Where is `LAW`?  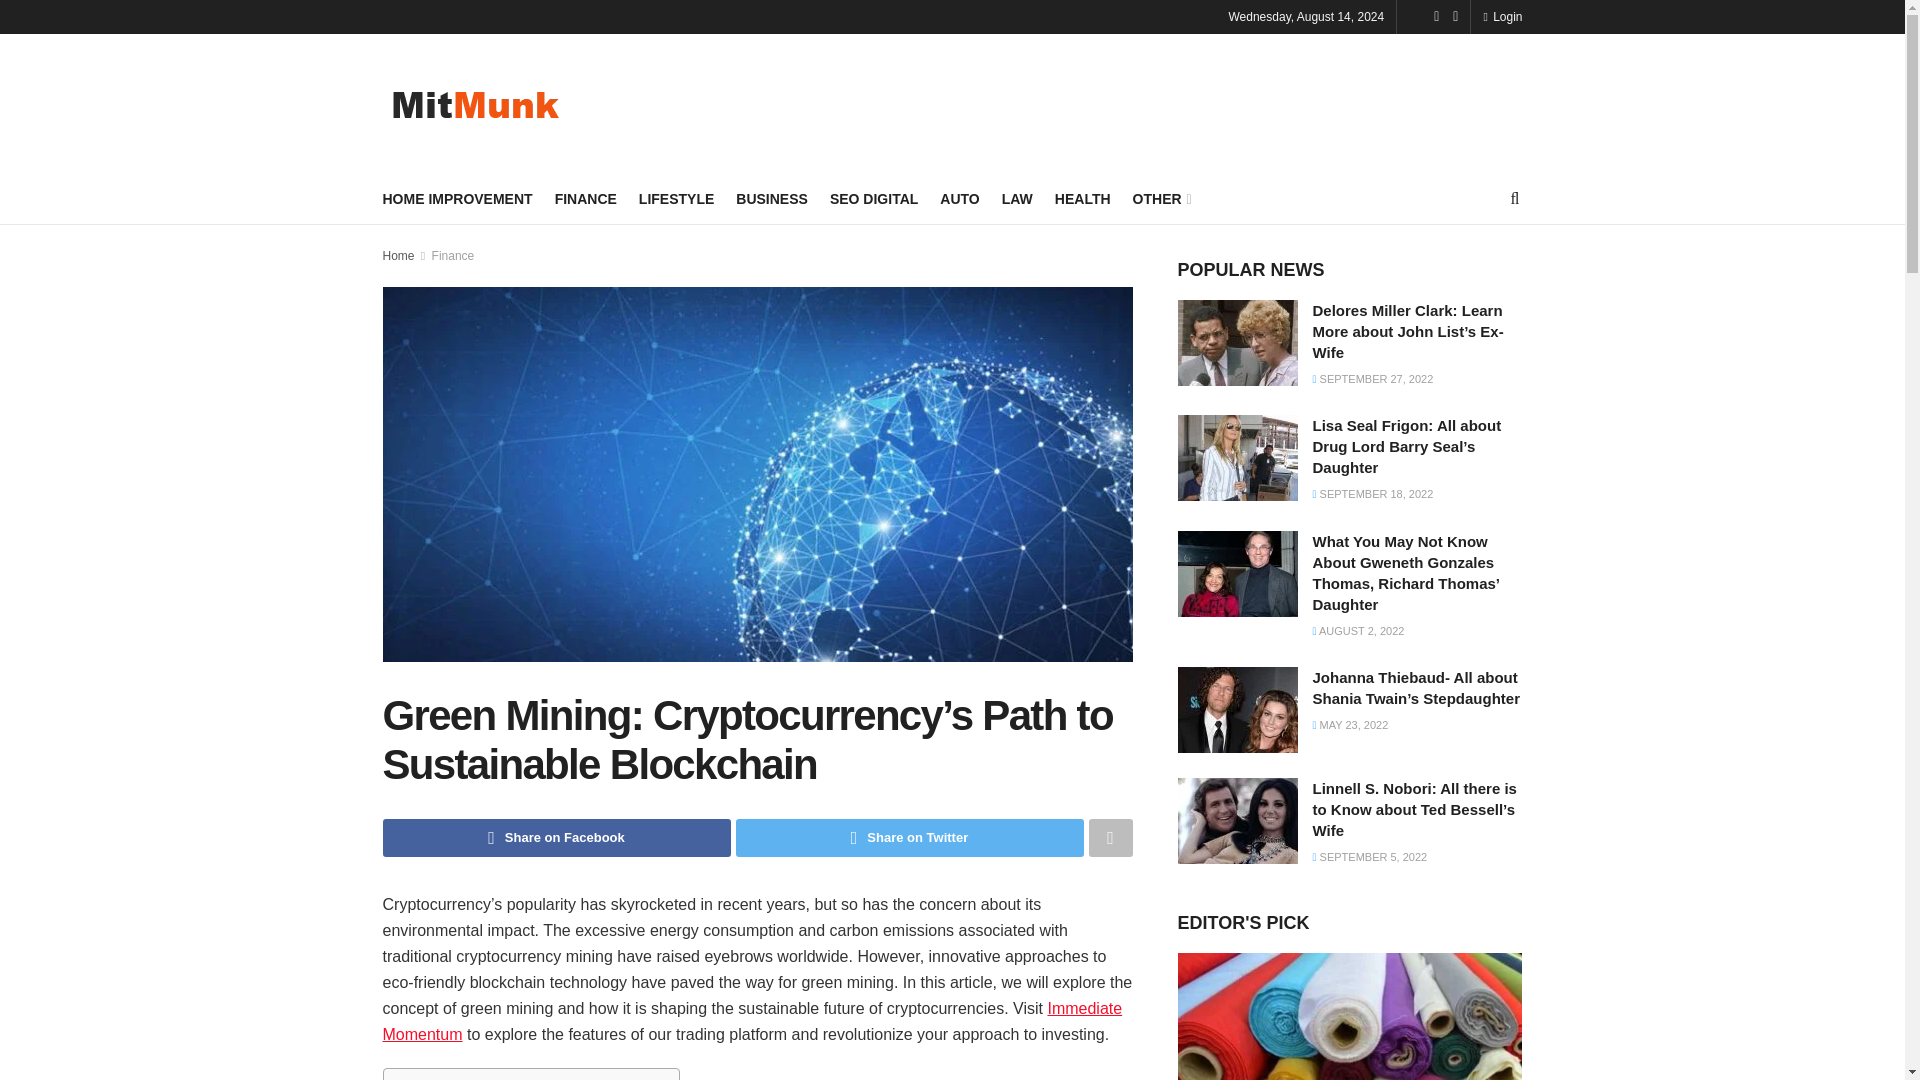 LAW is located at coordinates (1017, 198).